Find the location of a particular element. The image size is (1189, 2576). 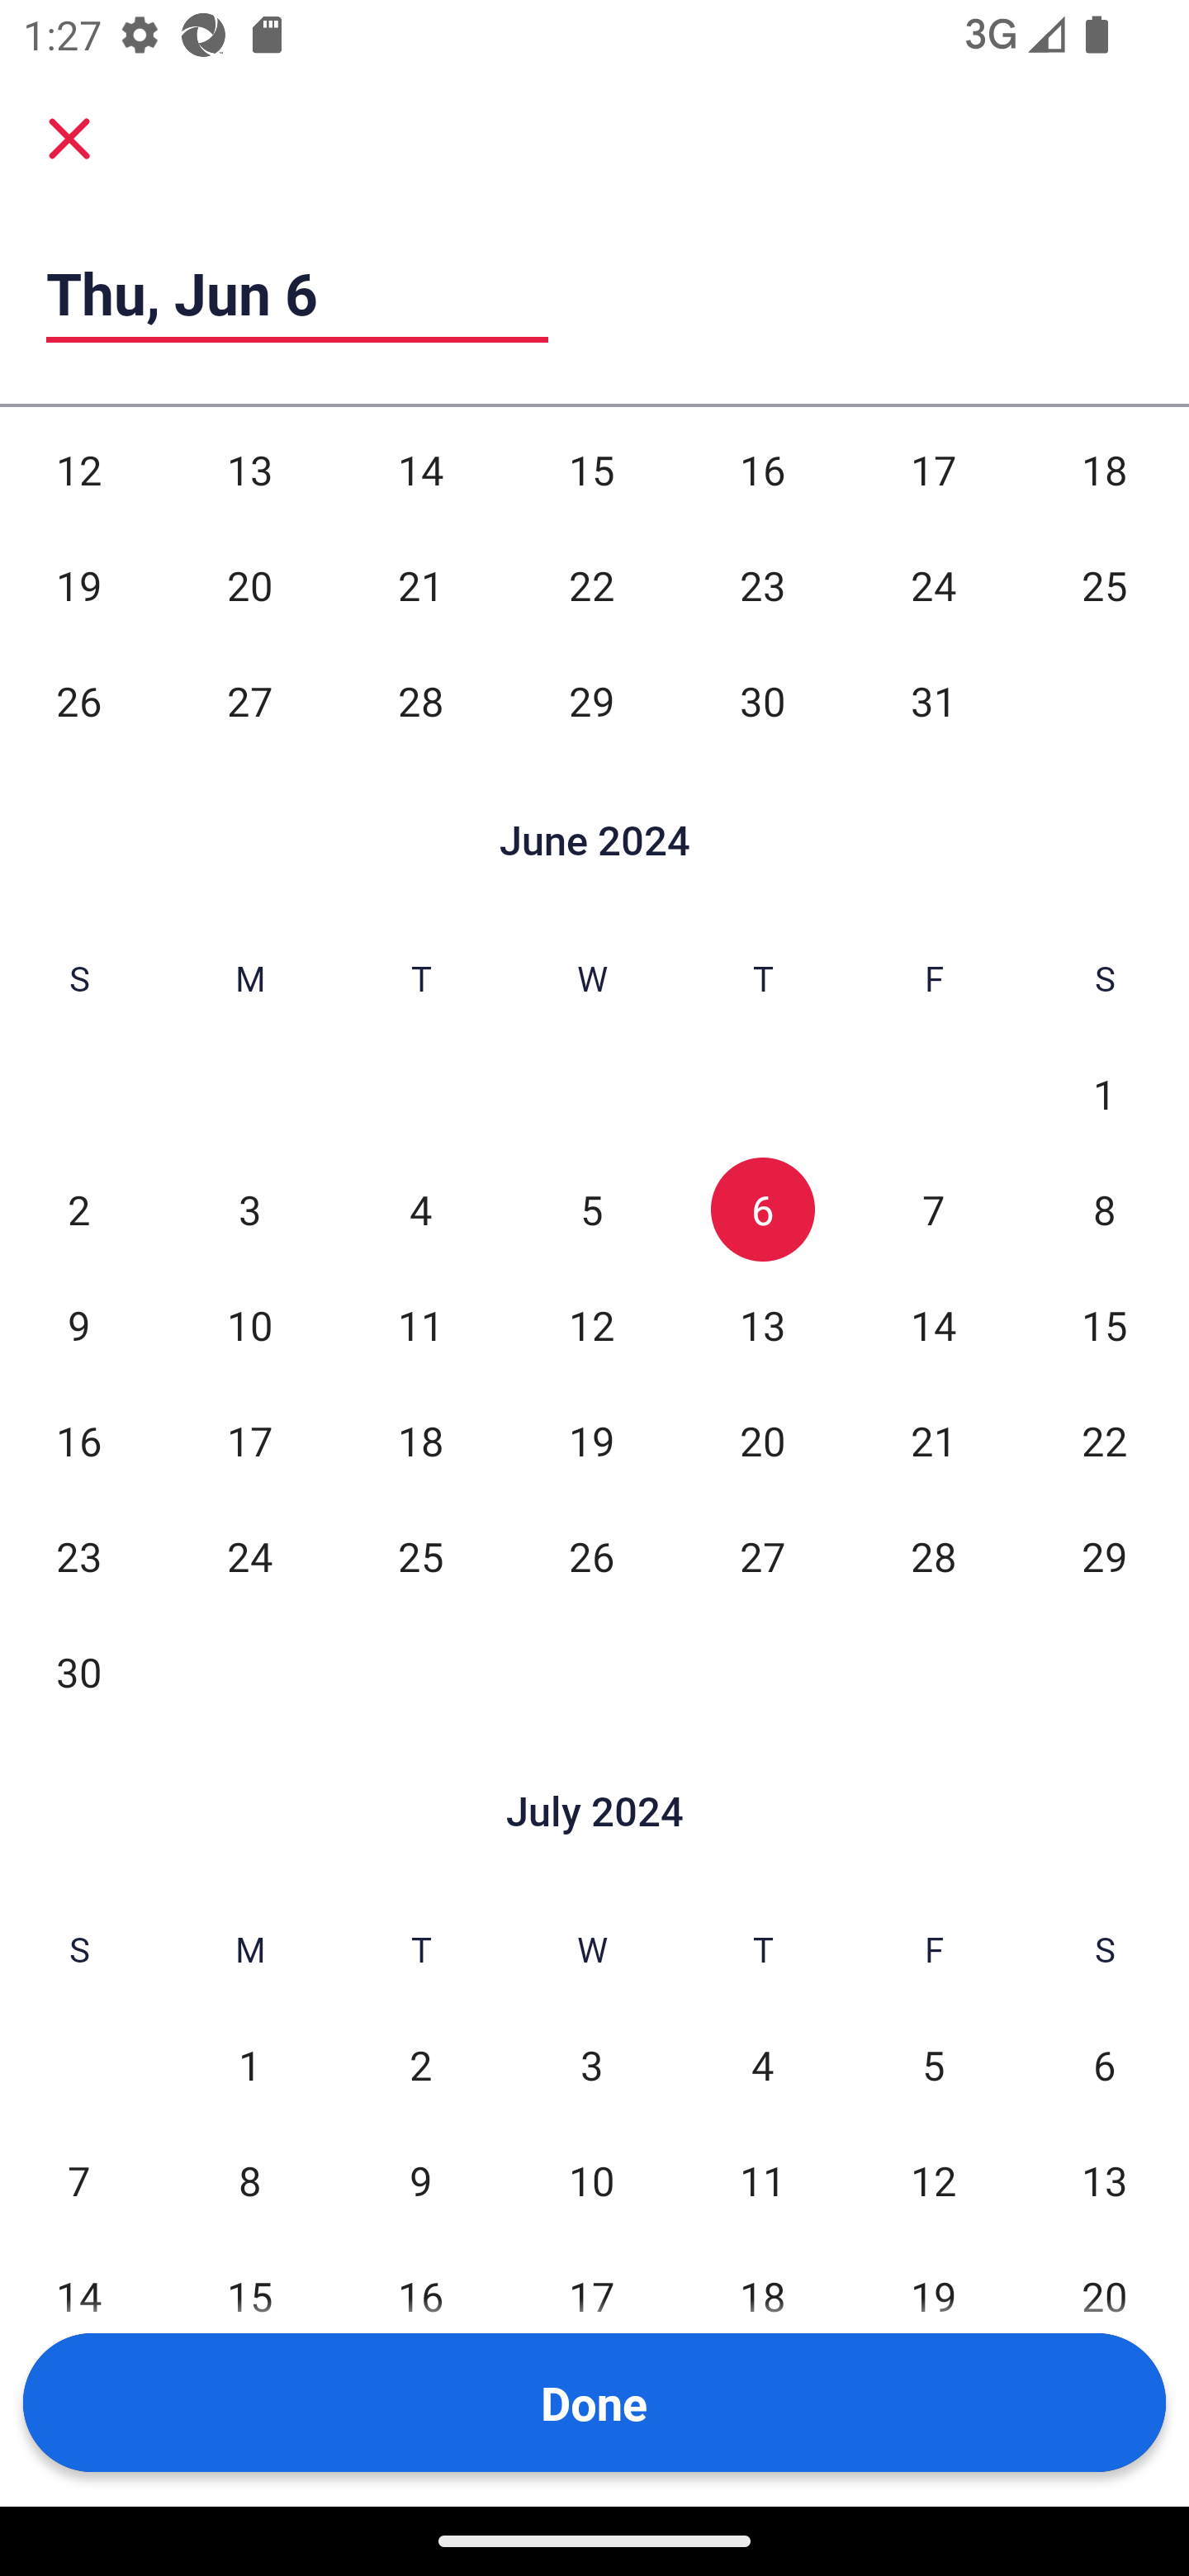

14 Sun, Jul 14, Not Selected is located at coordinates (78, 2296).